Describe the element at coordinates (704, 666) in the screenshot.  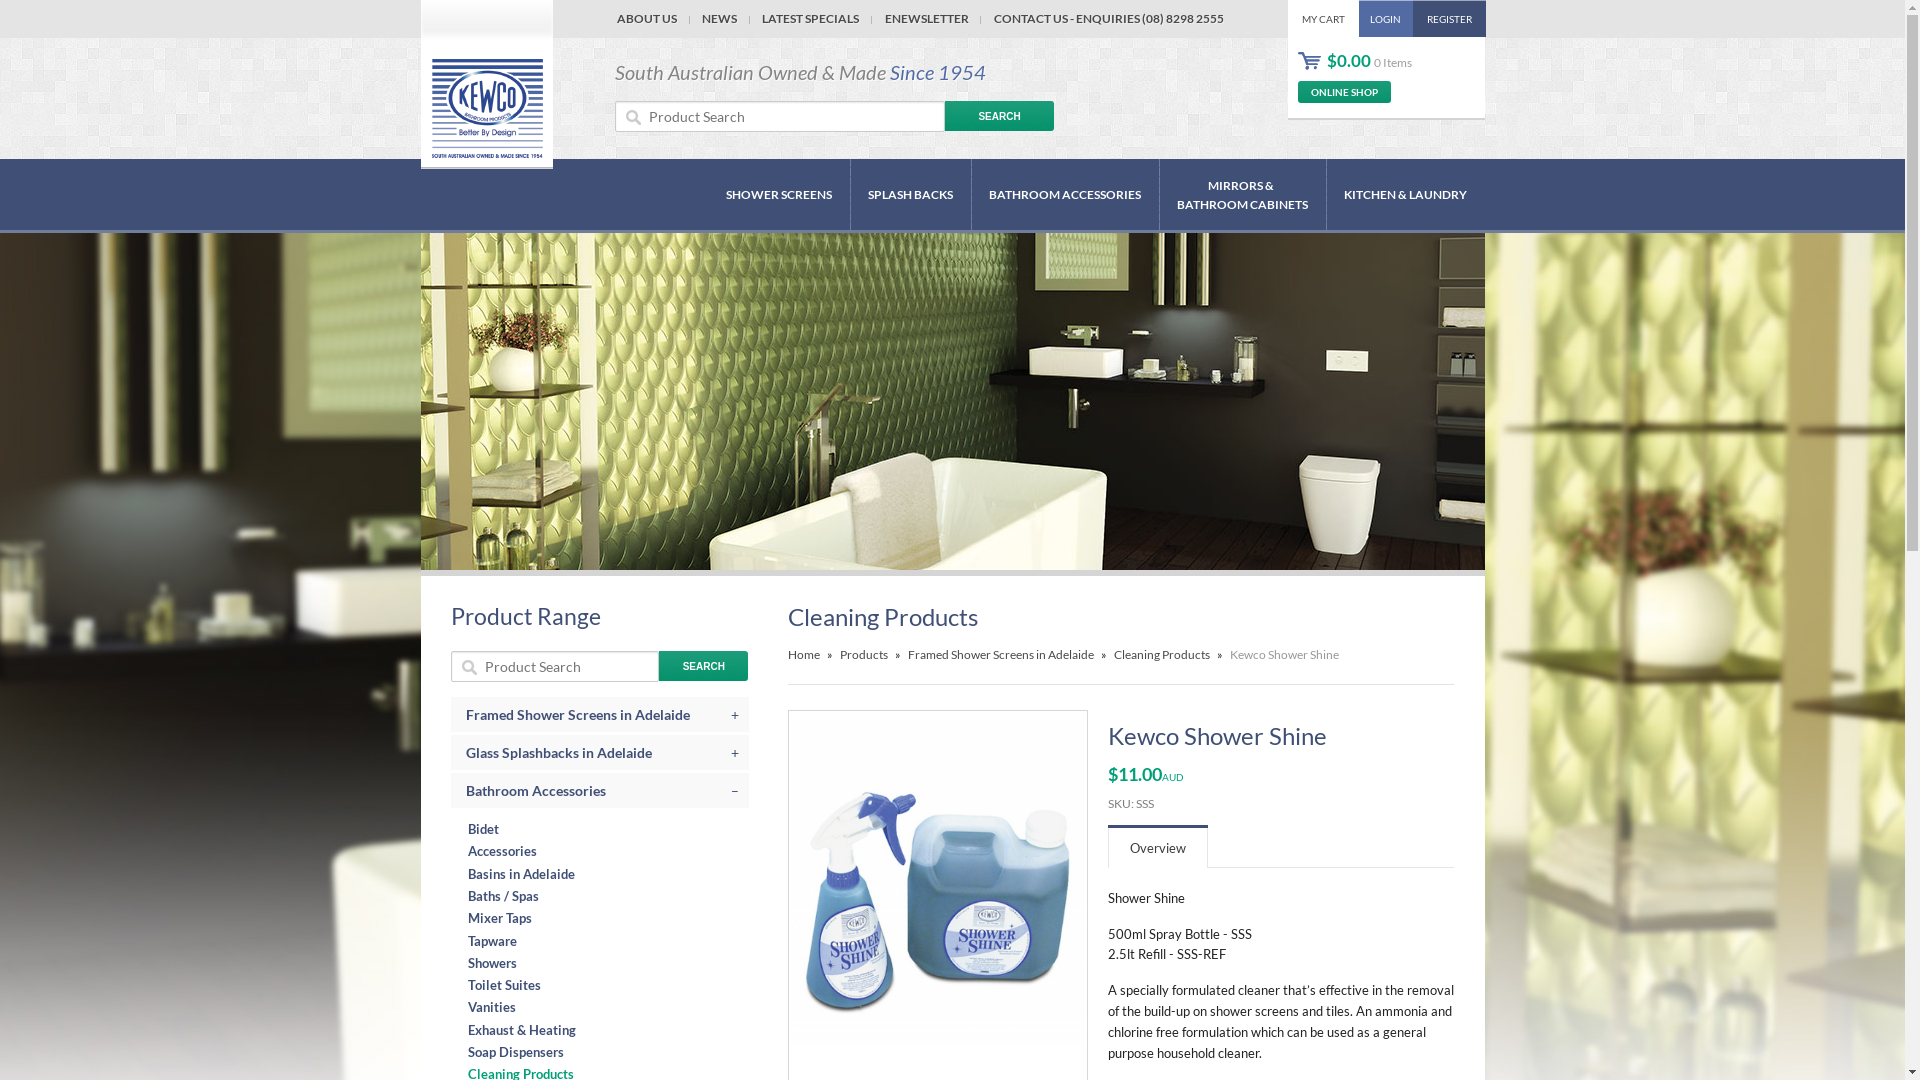
I see `Search` at that location.